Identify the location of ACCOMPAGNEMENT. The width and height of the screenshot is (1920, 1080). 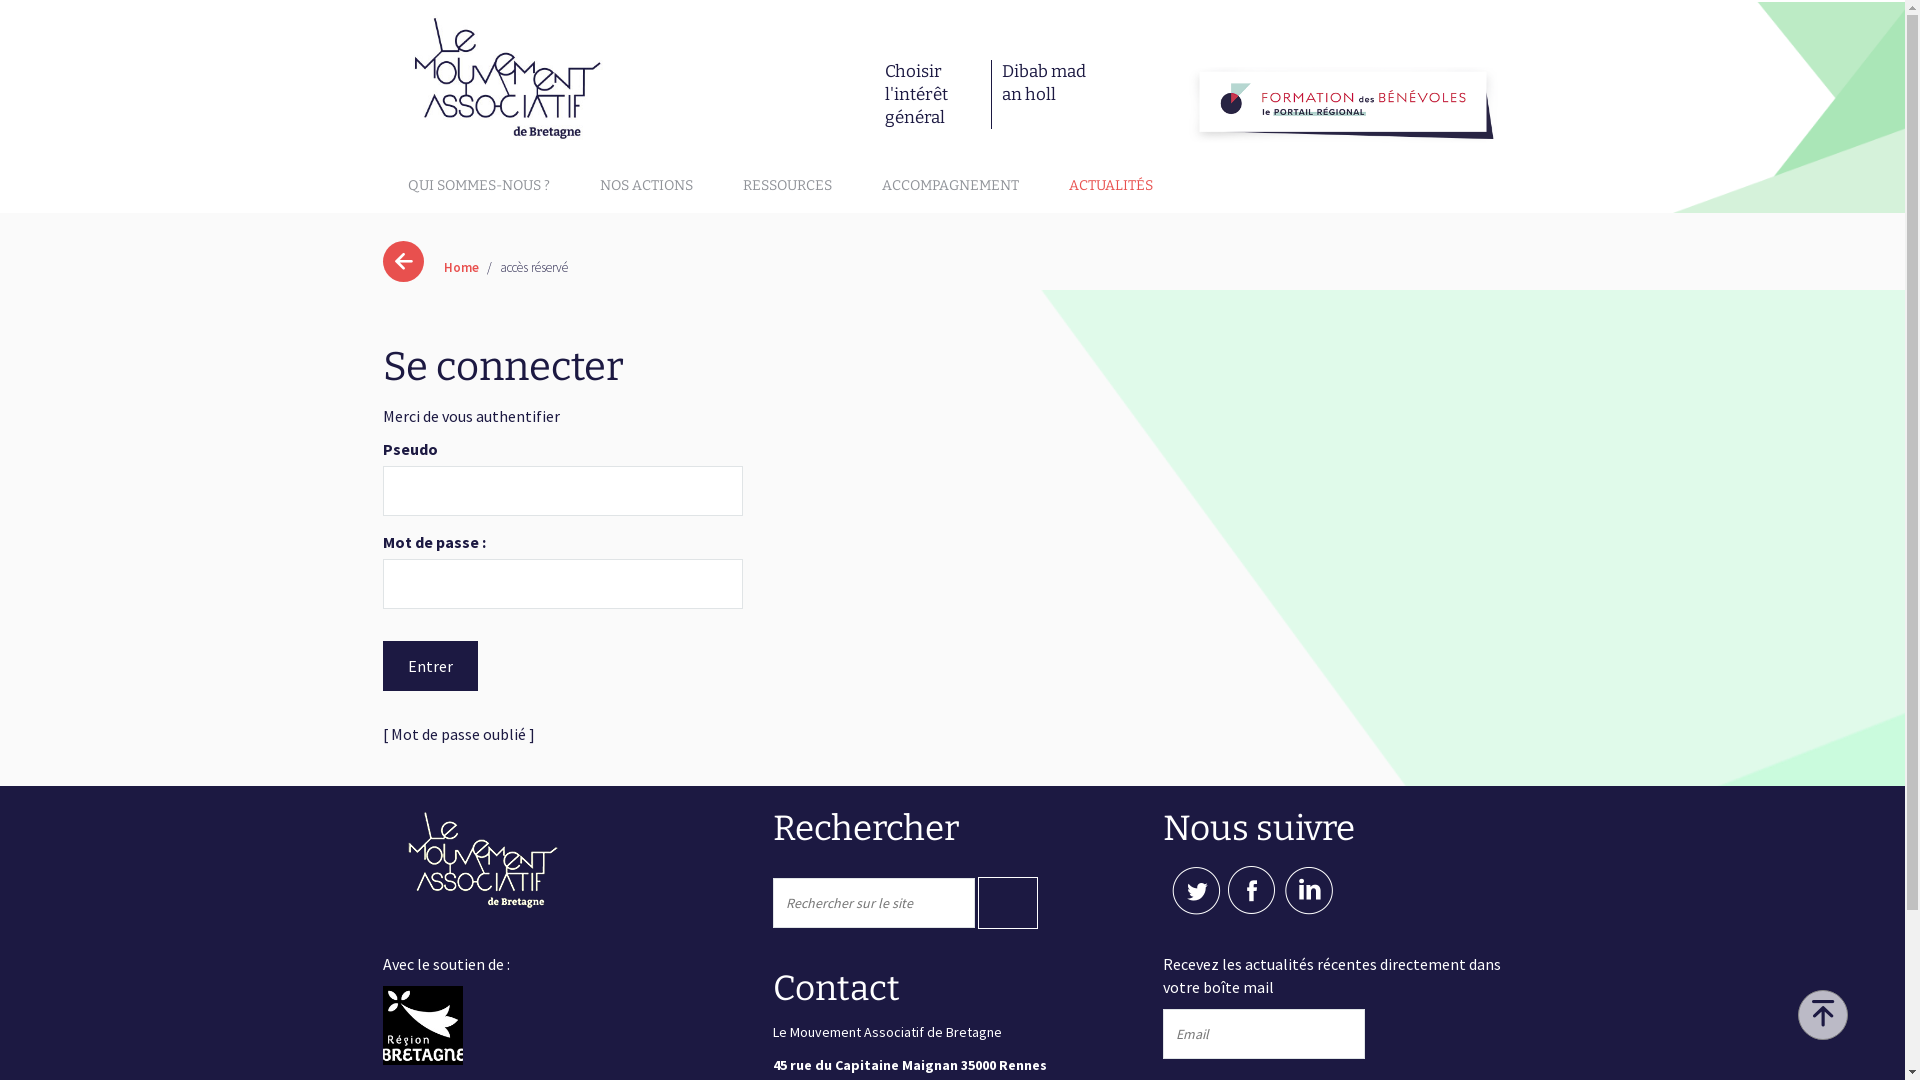
(950, 186).